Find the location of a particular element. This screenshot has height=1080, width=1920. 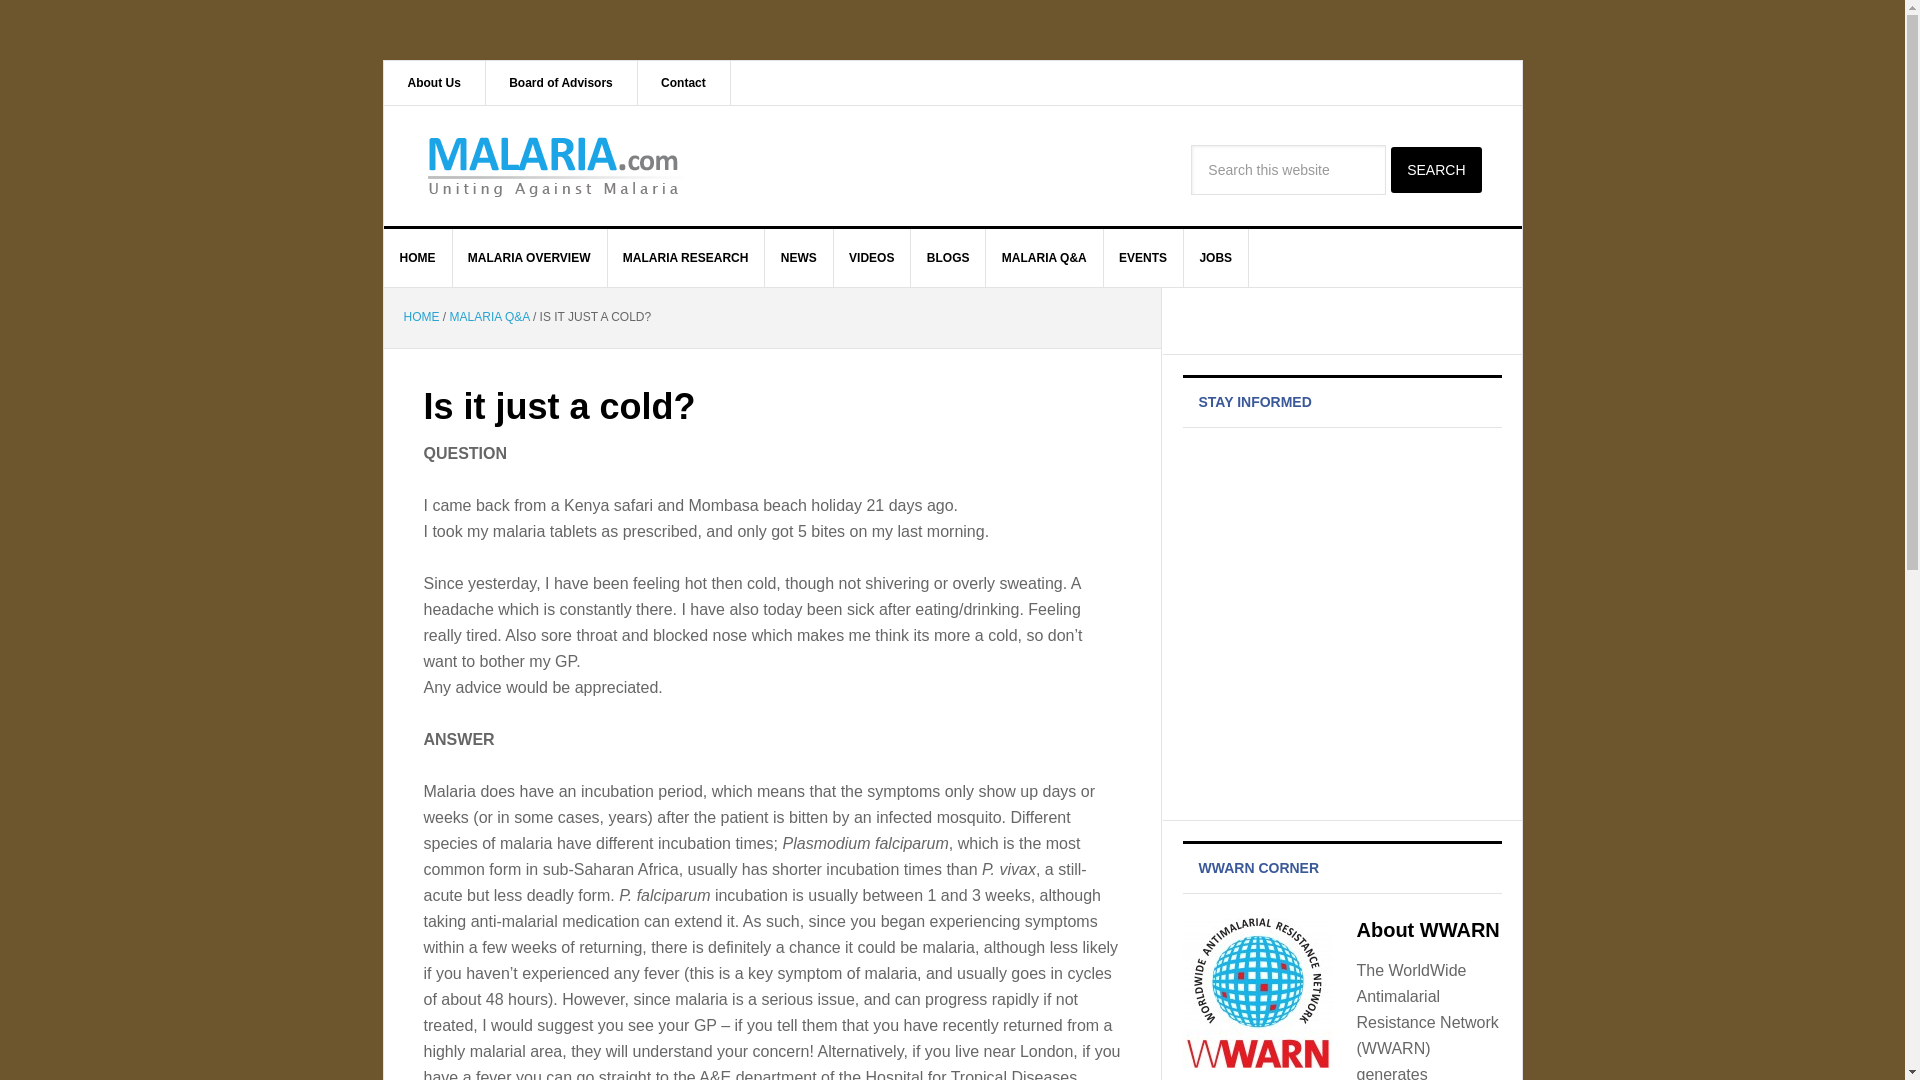

JOBS is located at coordinates (1216, 258).